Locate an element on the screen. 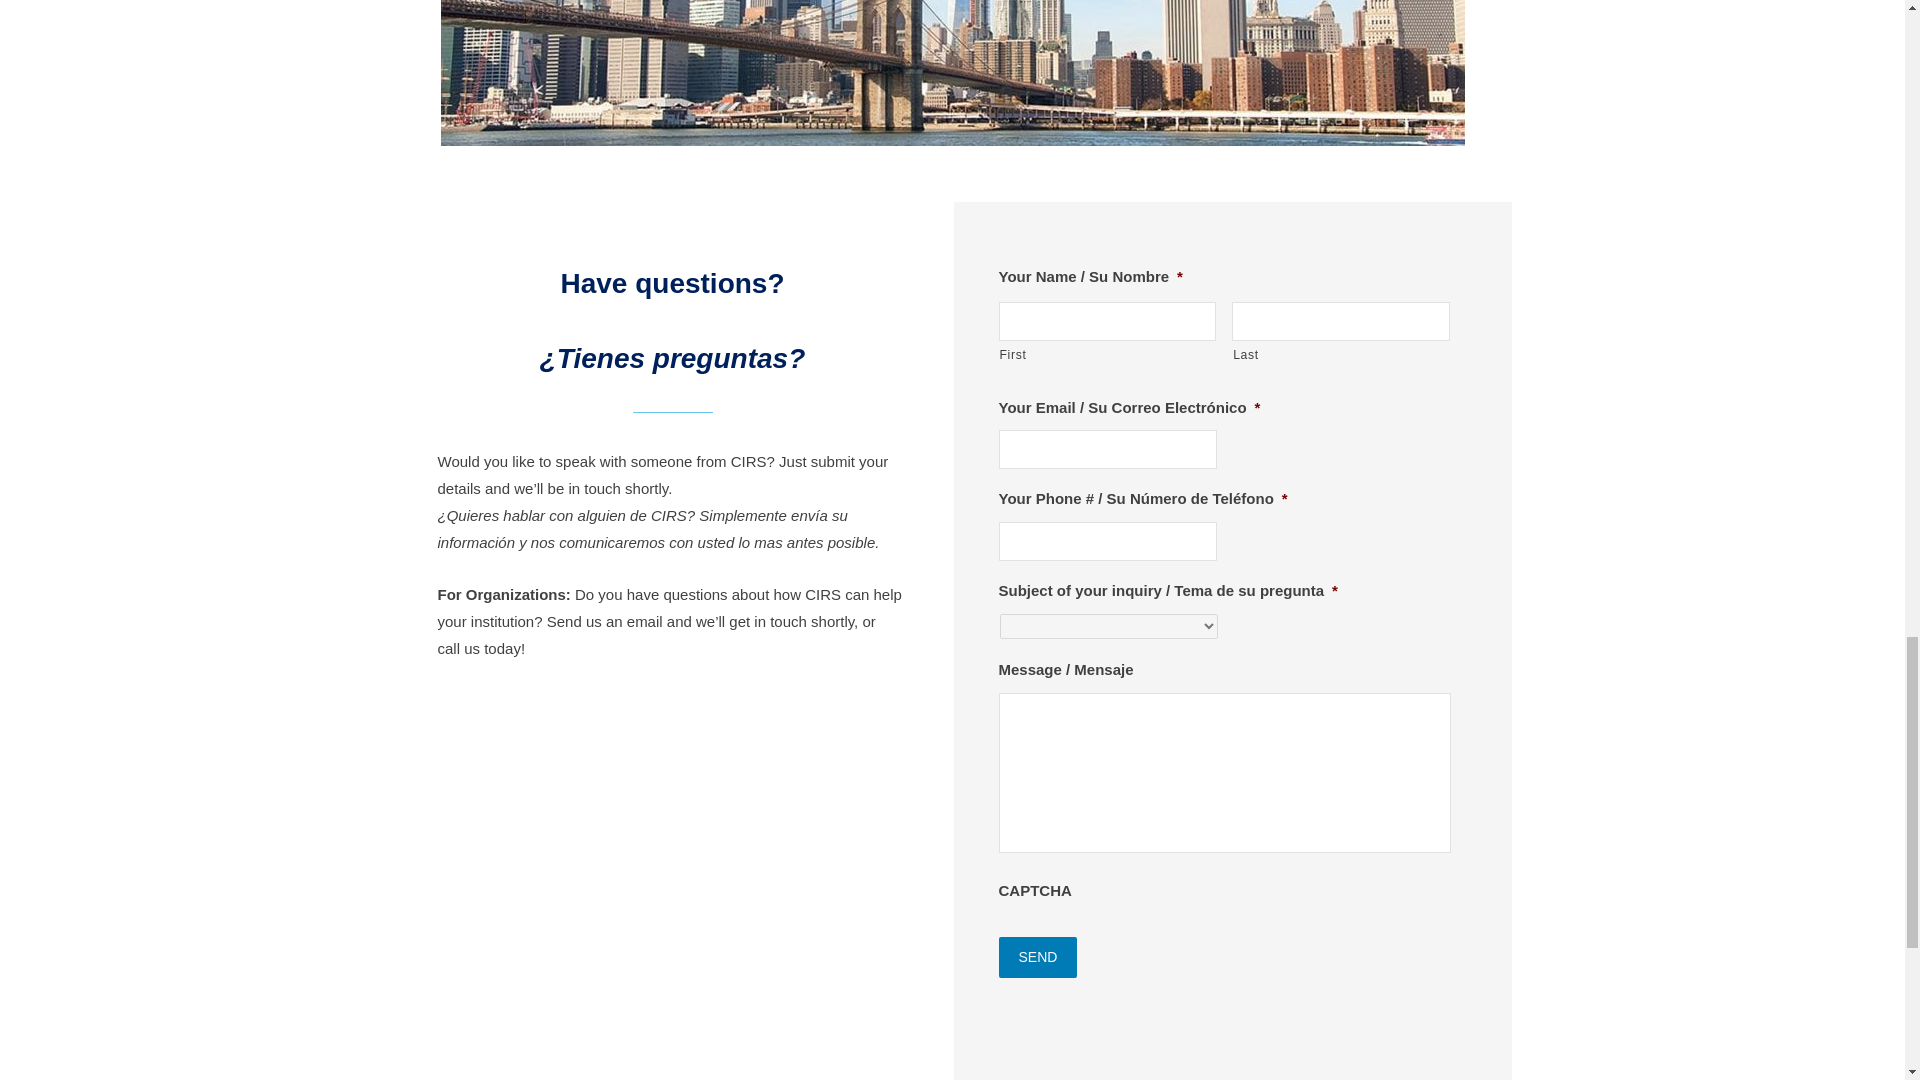 The height and width of the screenshot is (1080, 1920). nyc-skyline is located at coordinates (951, 72).